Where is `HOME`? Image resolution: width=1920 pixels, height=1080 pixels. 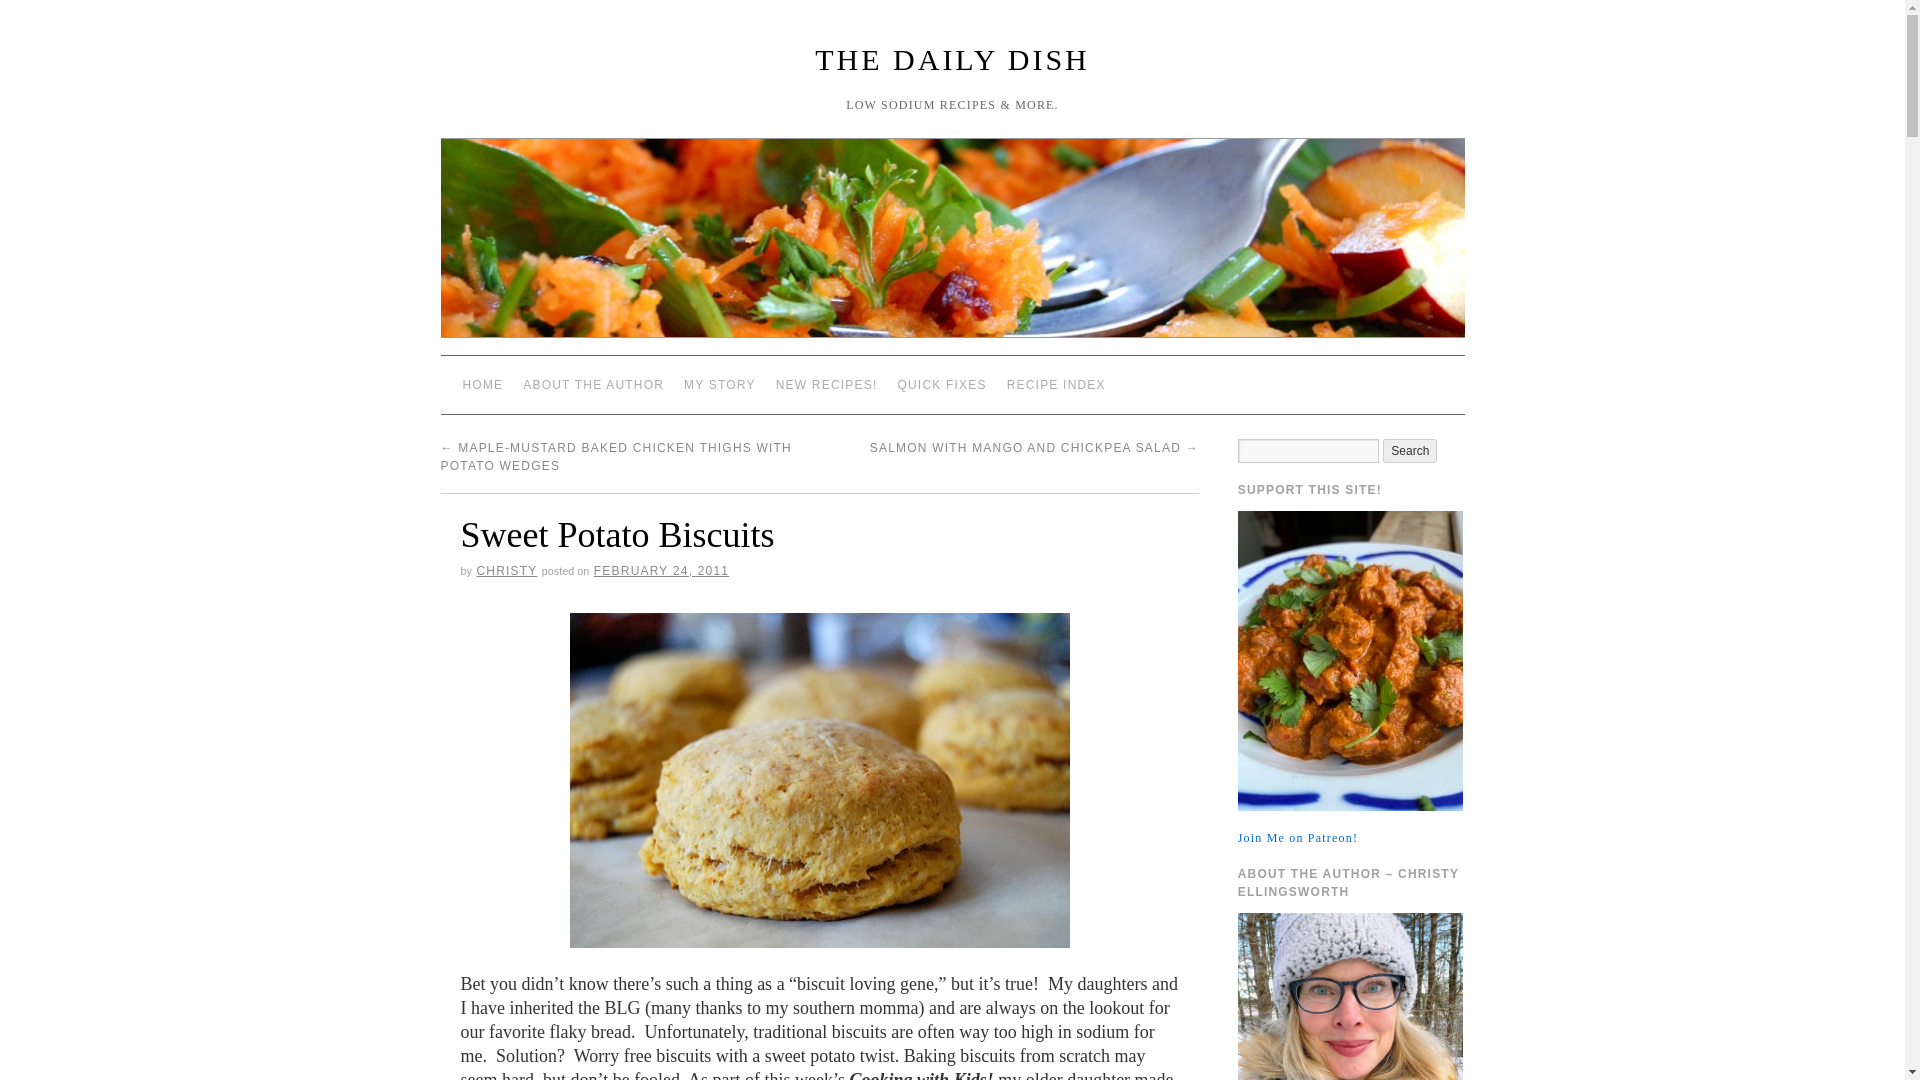
HOME is located at coordinates (482, 384).